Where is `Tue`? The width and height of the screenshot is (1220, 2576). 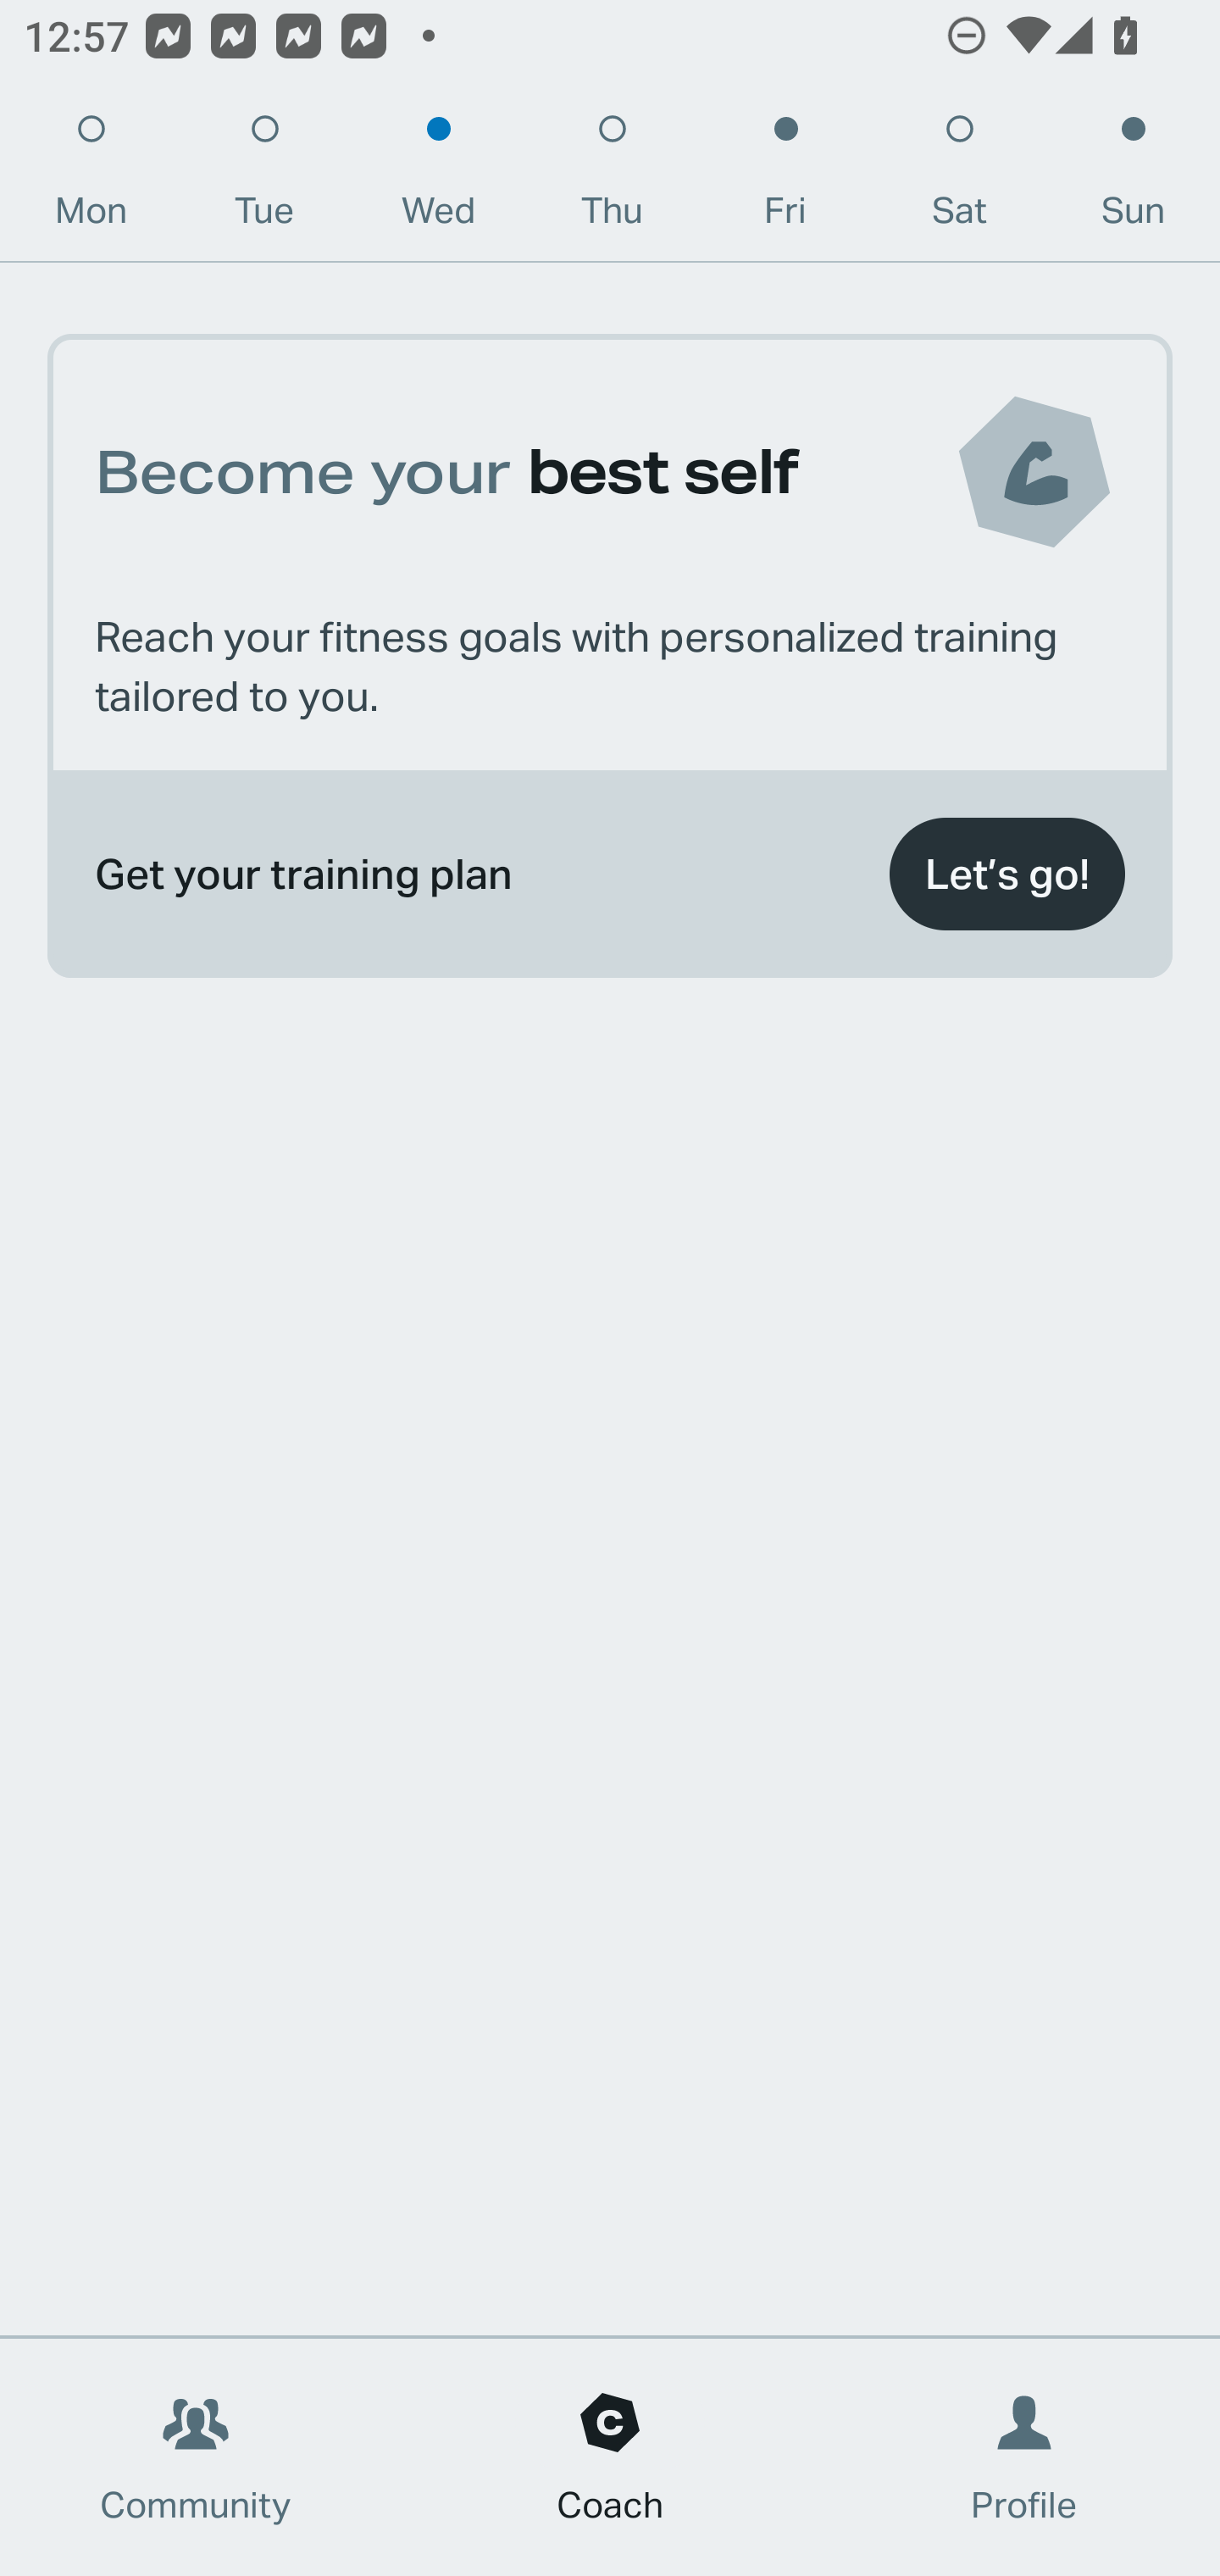
Tue is located at coordinates (264, 178).